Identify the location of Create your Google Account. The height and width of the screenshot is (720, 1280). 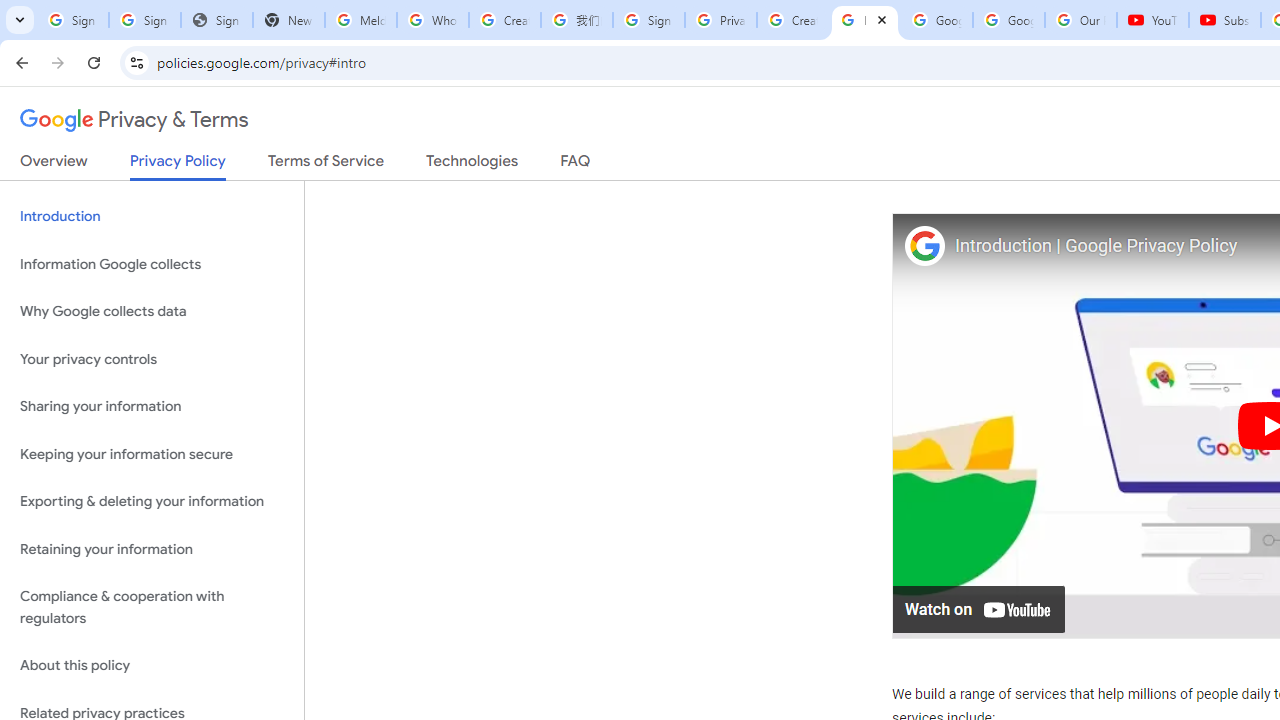
(792, 20).